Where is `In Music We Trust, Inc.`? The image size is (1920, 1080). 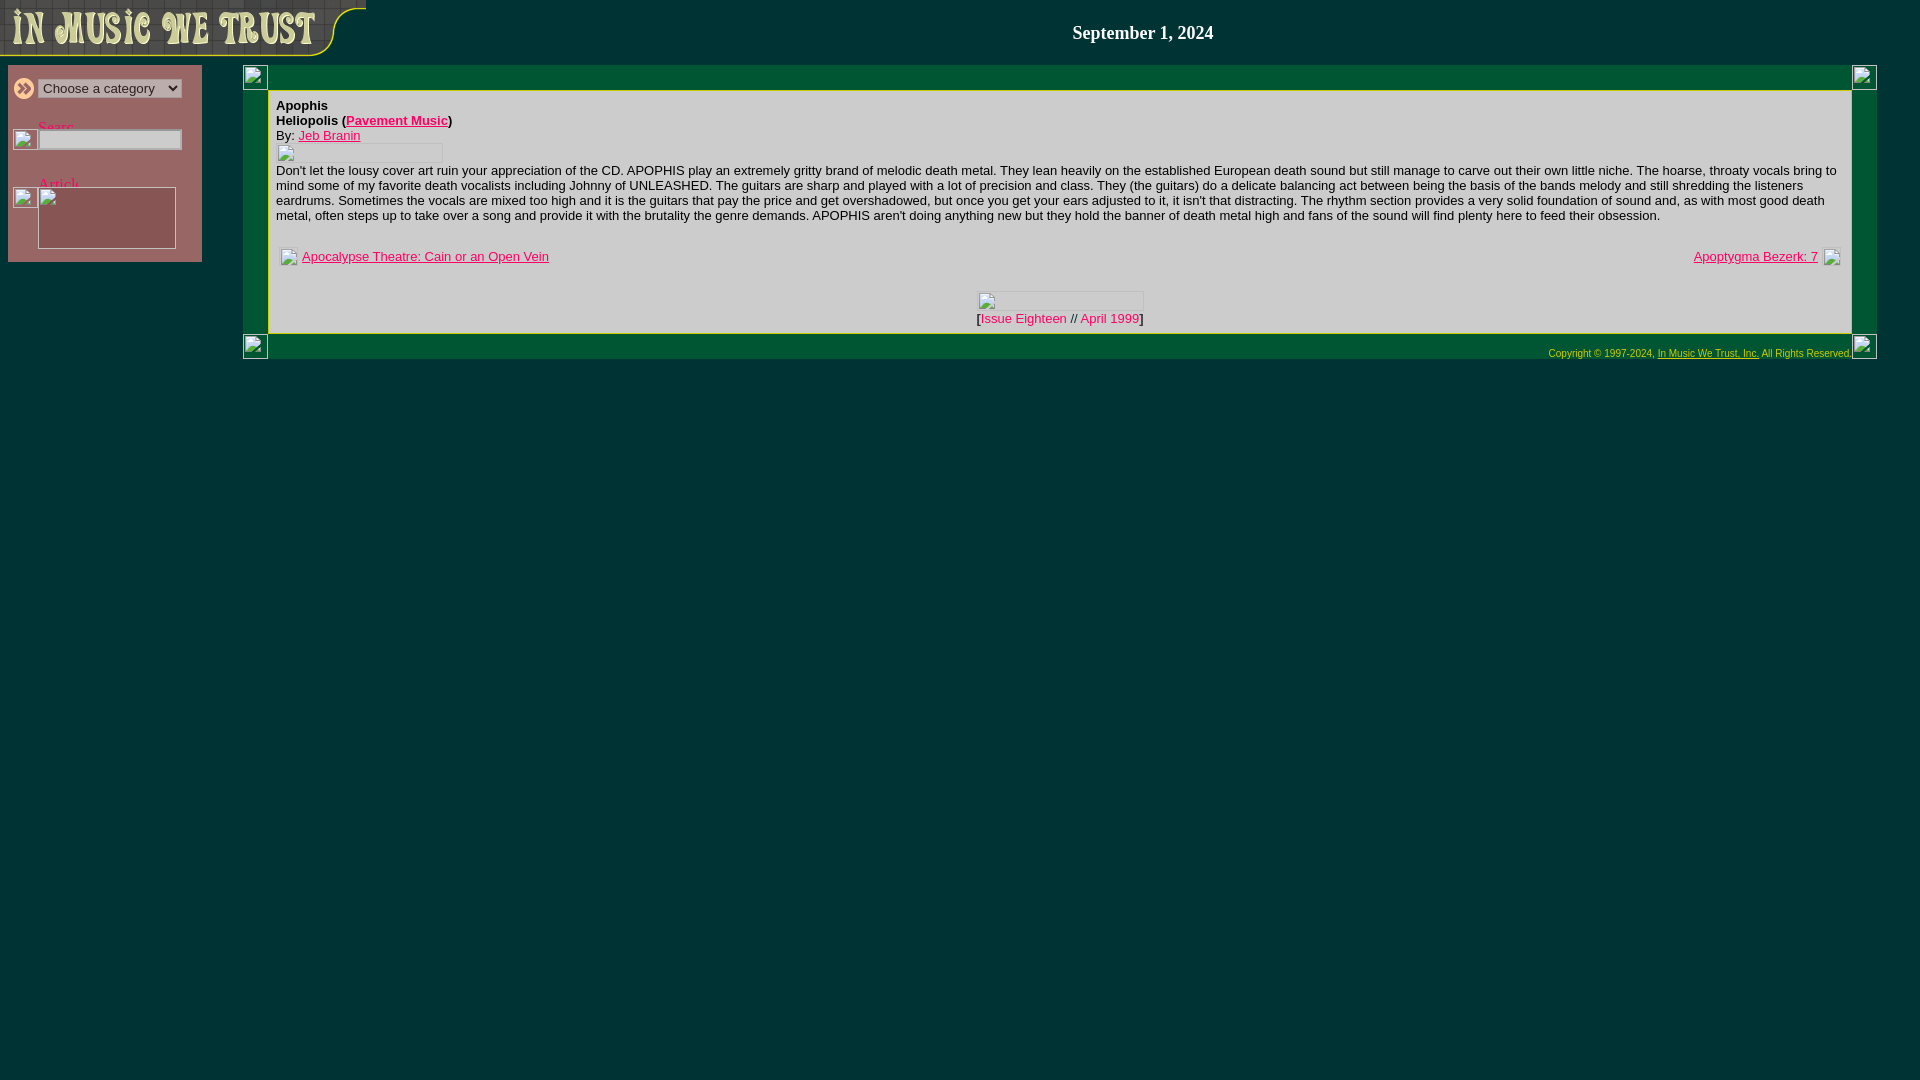 In Music We Trust, Inc. is located at coordinates (1709, 352).